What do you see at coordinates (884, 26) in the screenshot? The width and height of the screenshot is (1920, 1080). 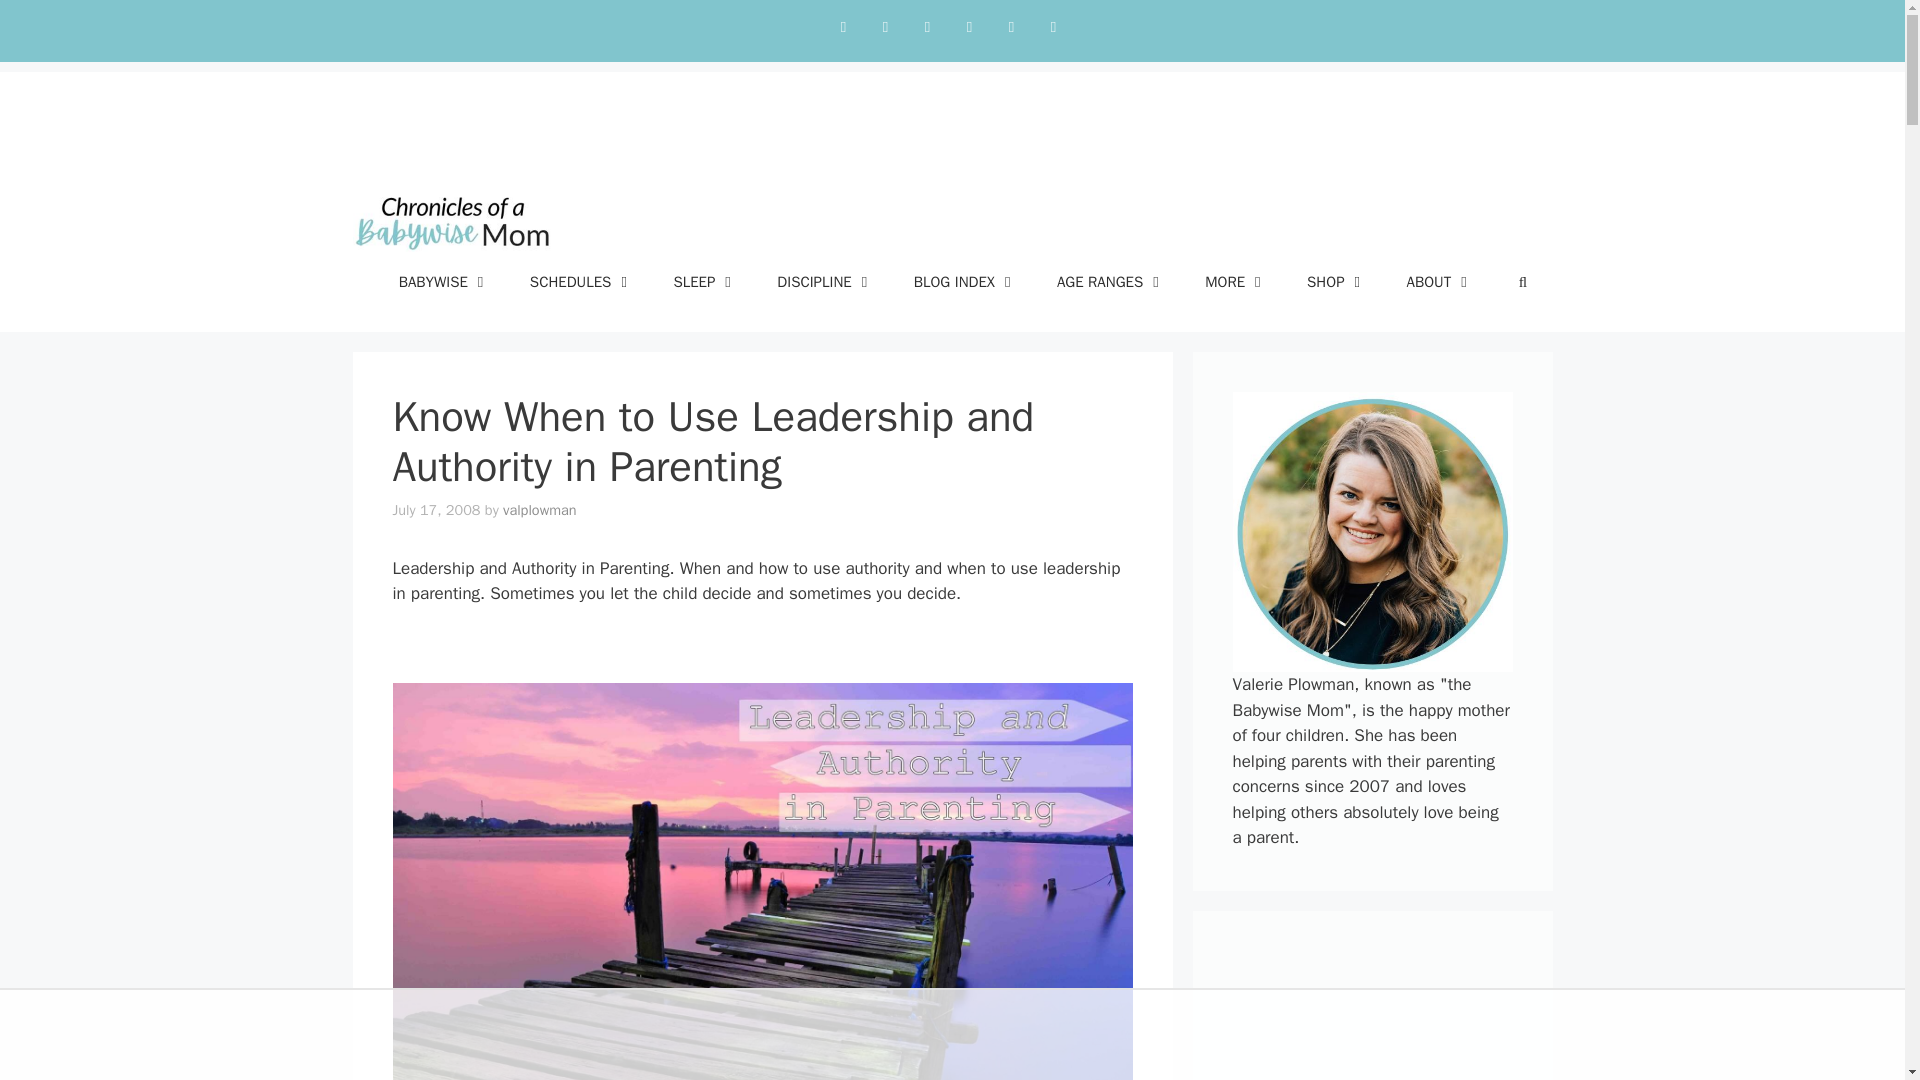 I see `Instagram` at bounding box center [884, 26].